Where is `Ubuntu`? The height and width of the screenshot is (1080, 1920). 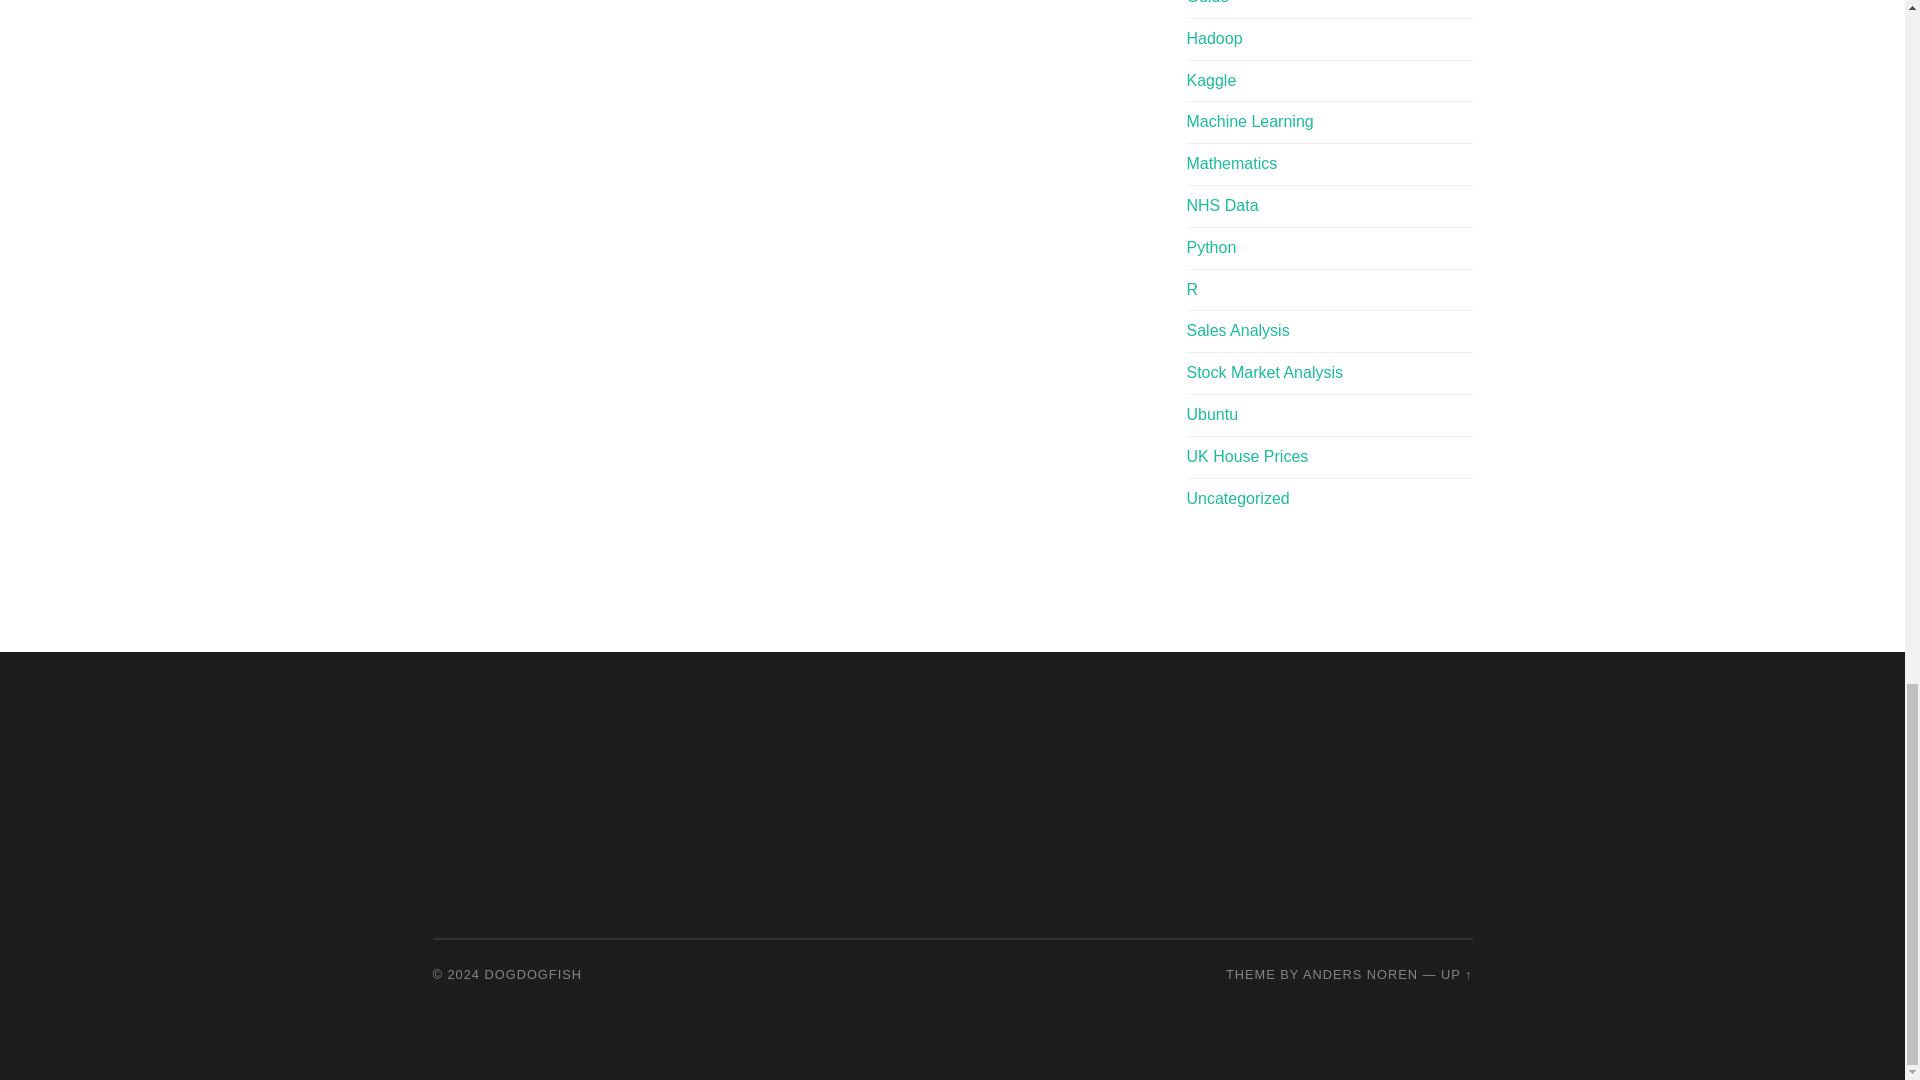
Ubuntu is located at coordinates (1212, 414).